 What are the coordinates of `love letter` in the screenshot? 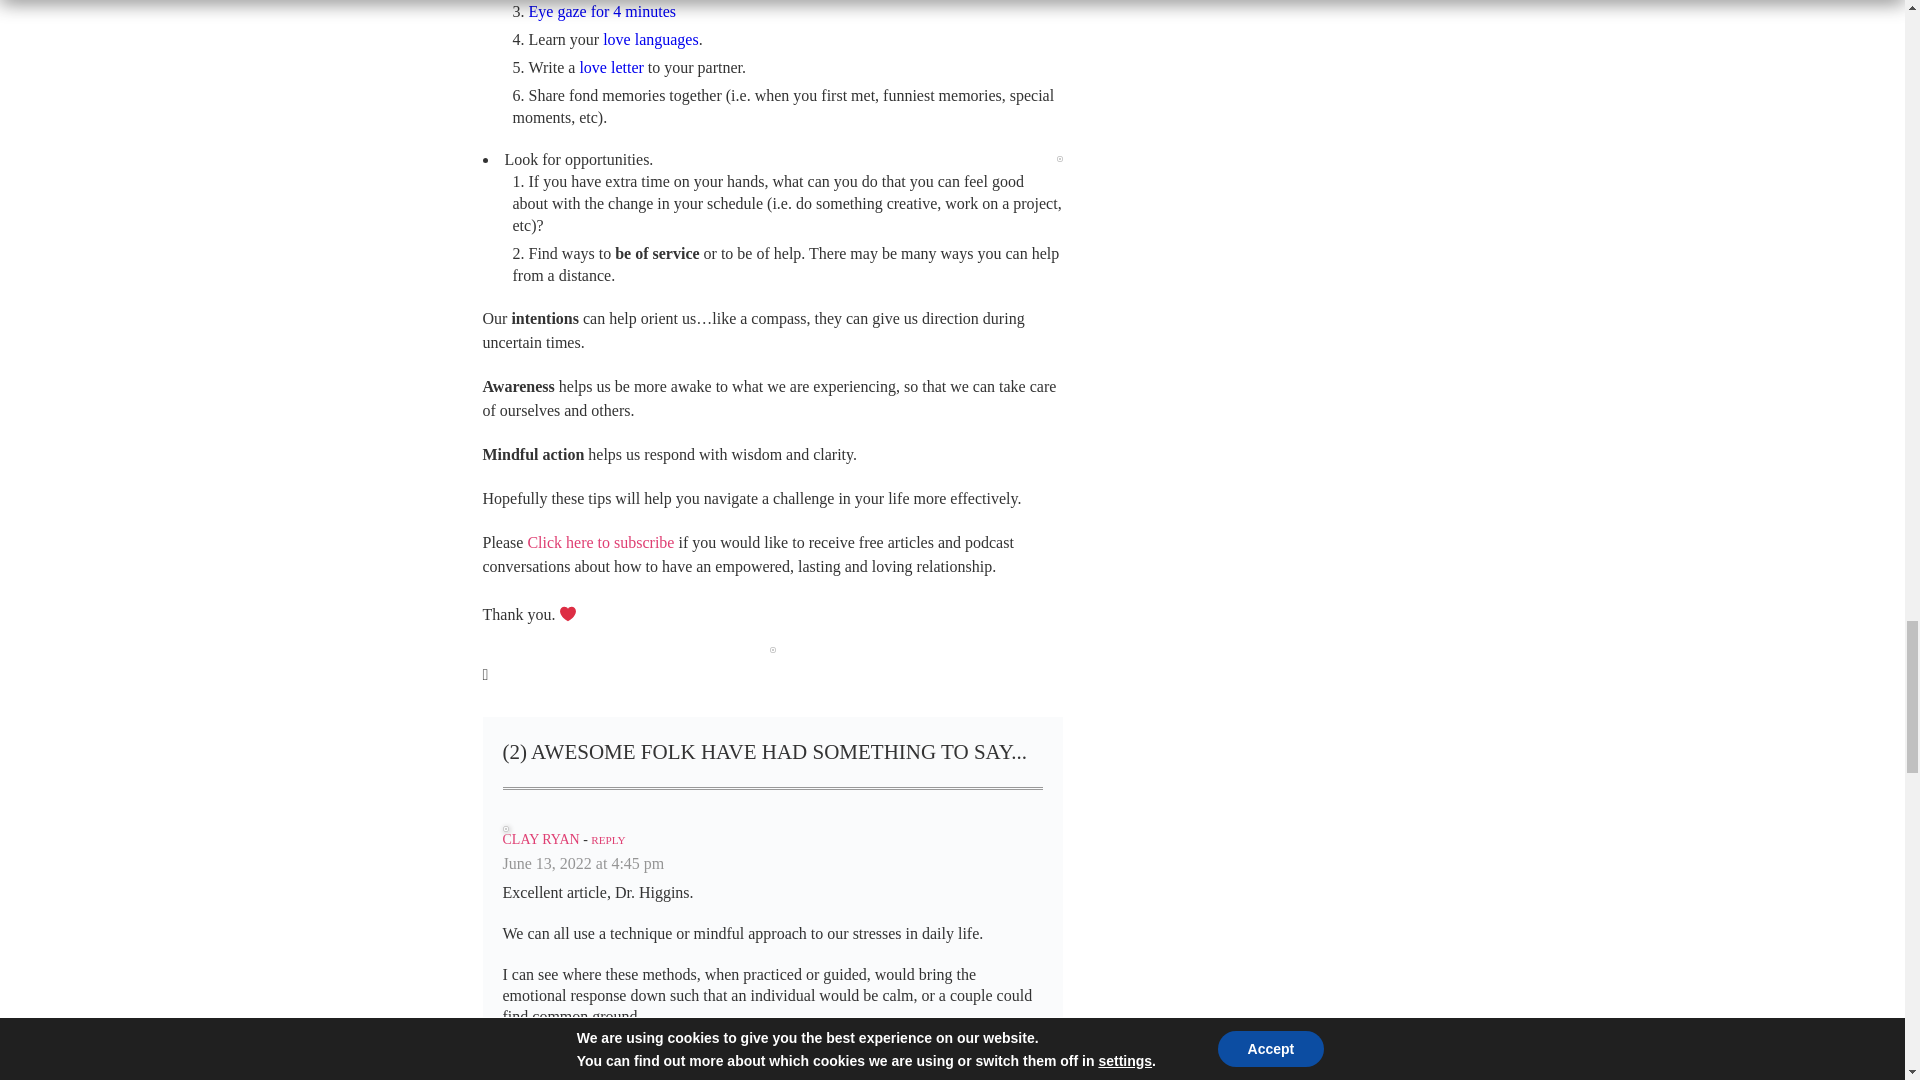 It's located at (611, 67).